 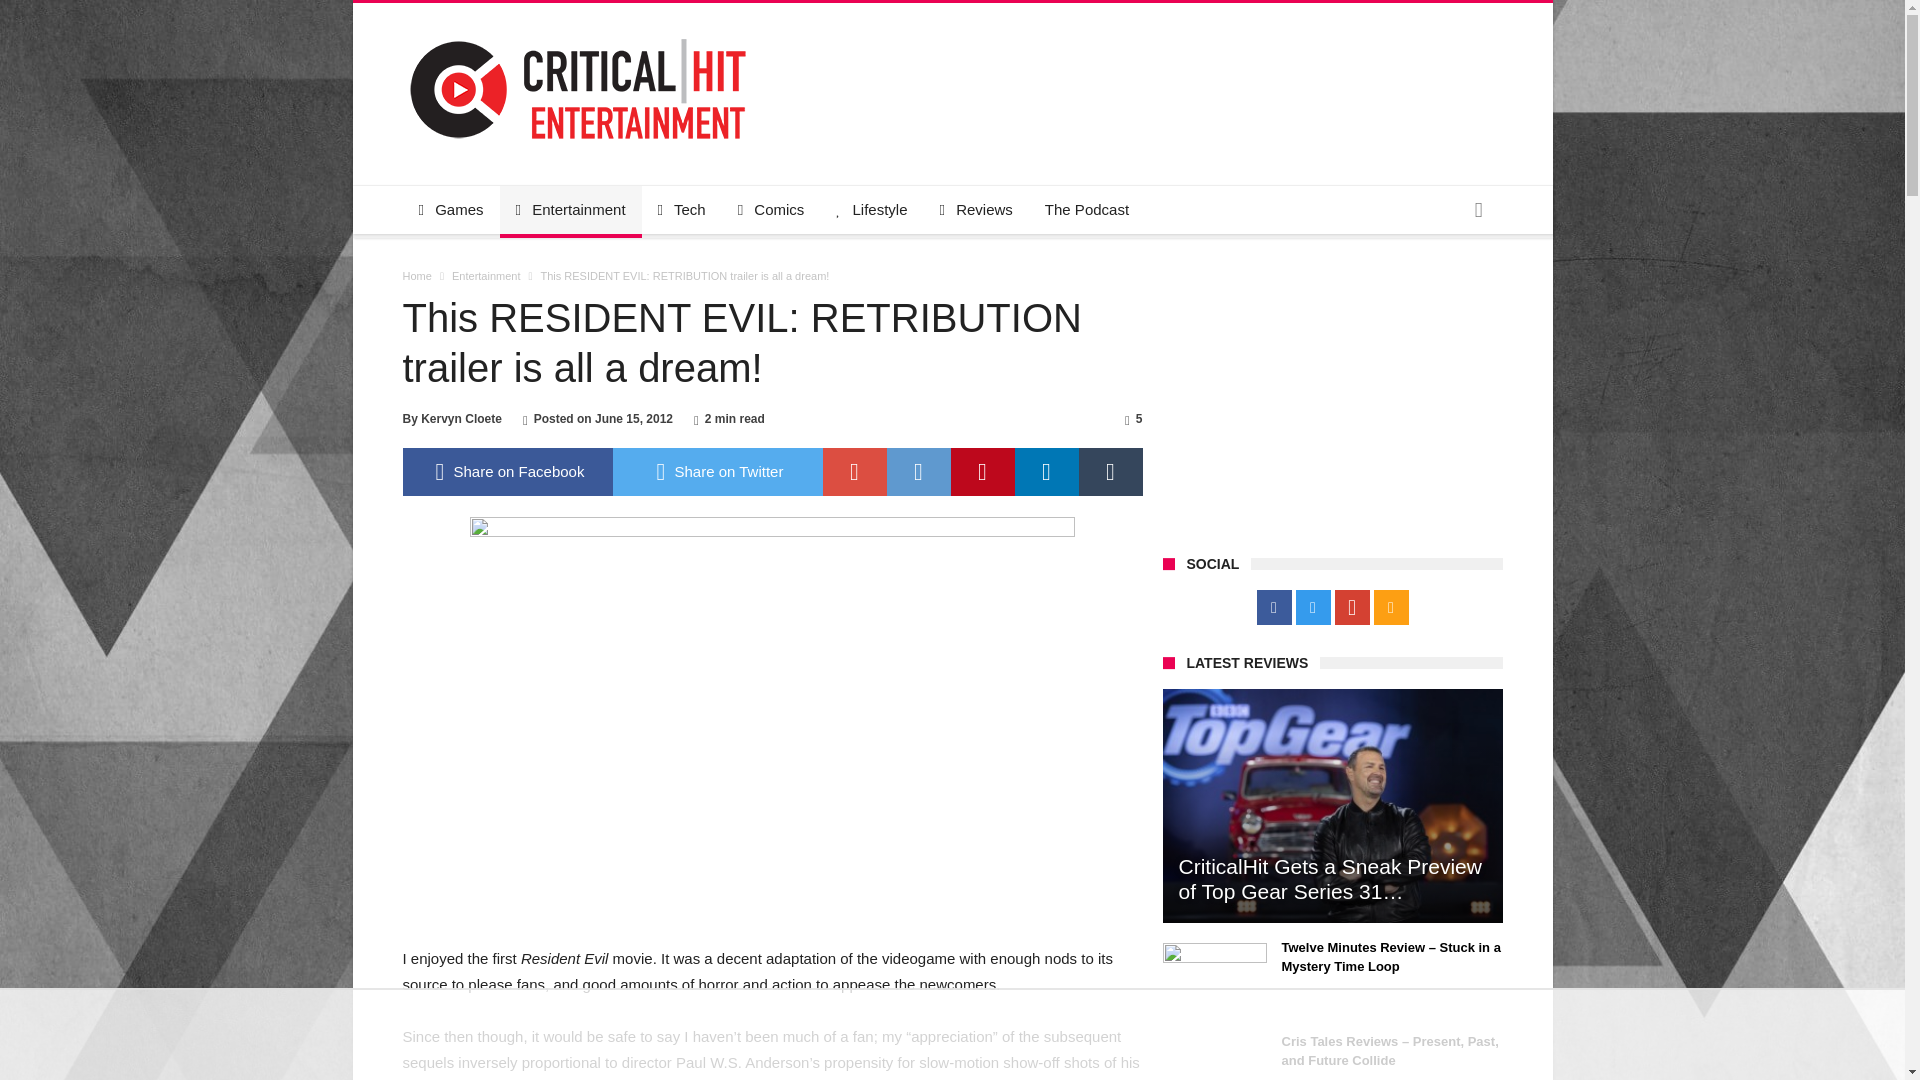 I want to click on Share on Linkedin, so click(x=1045, y=472).